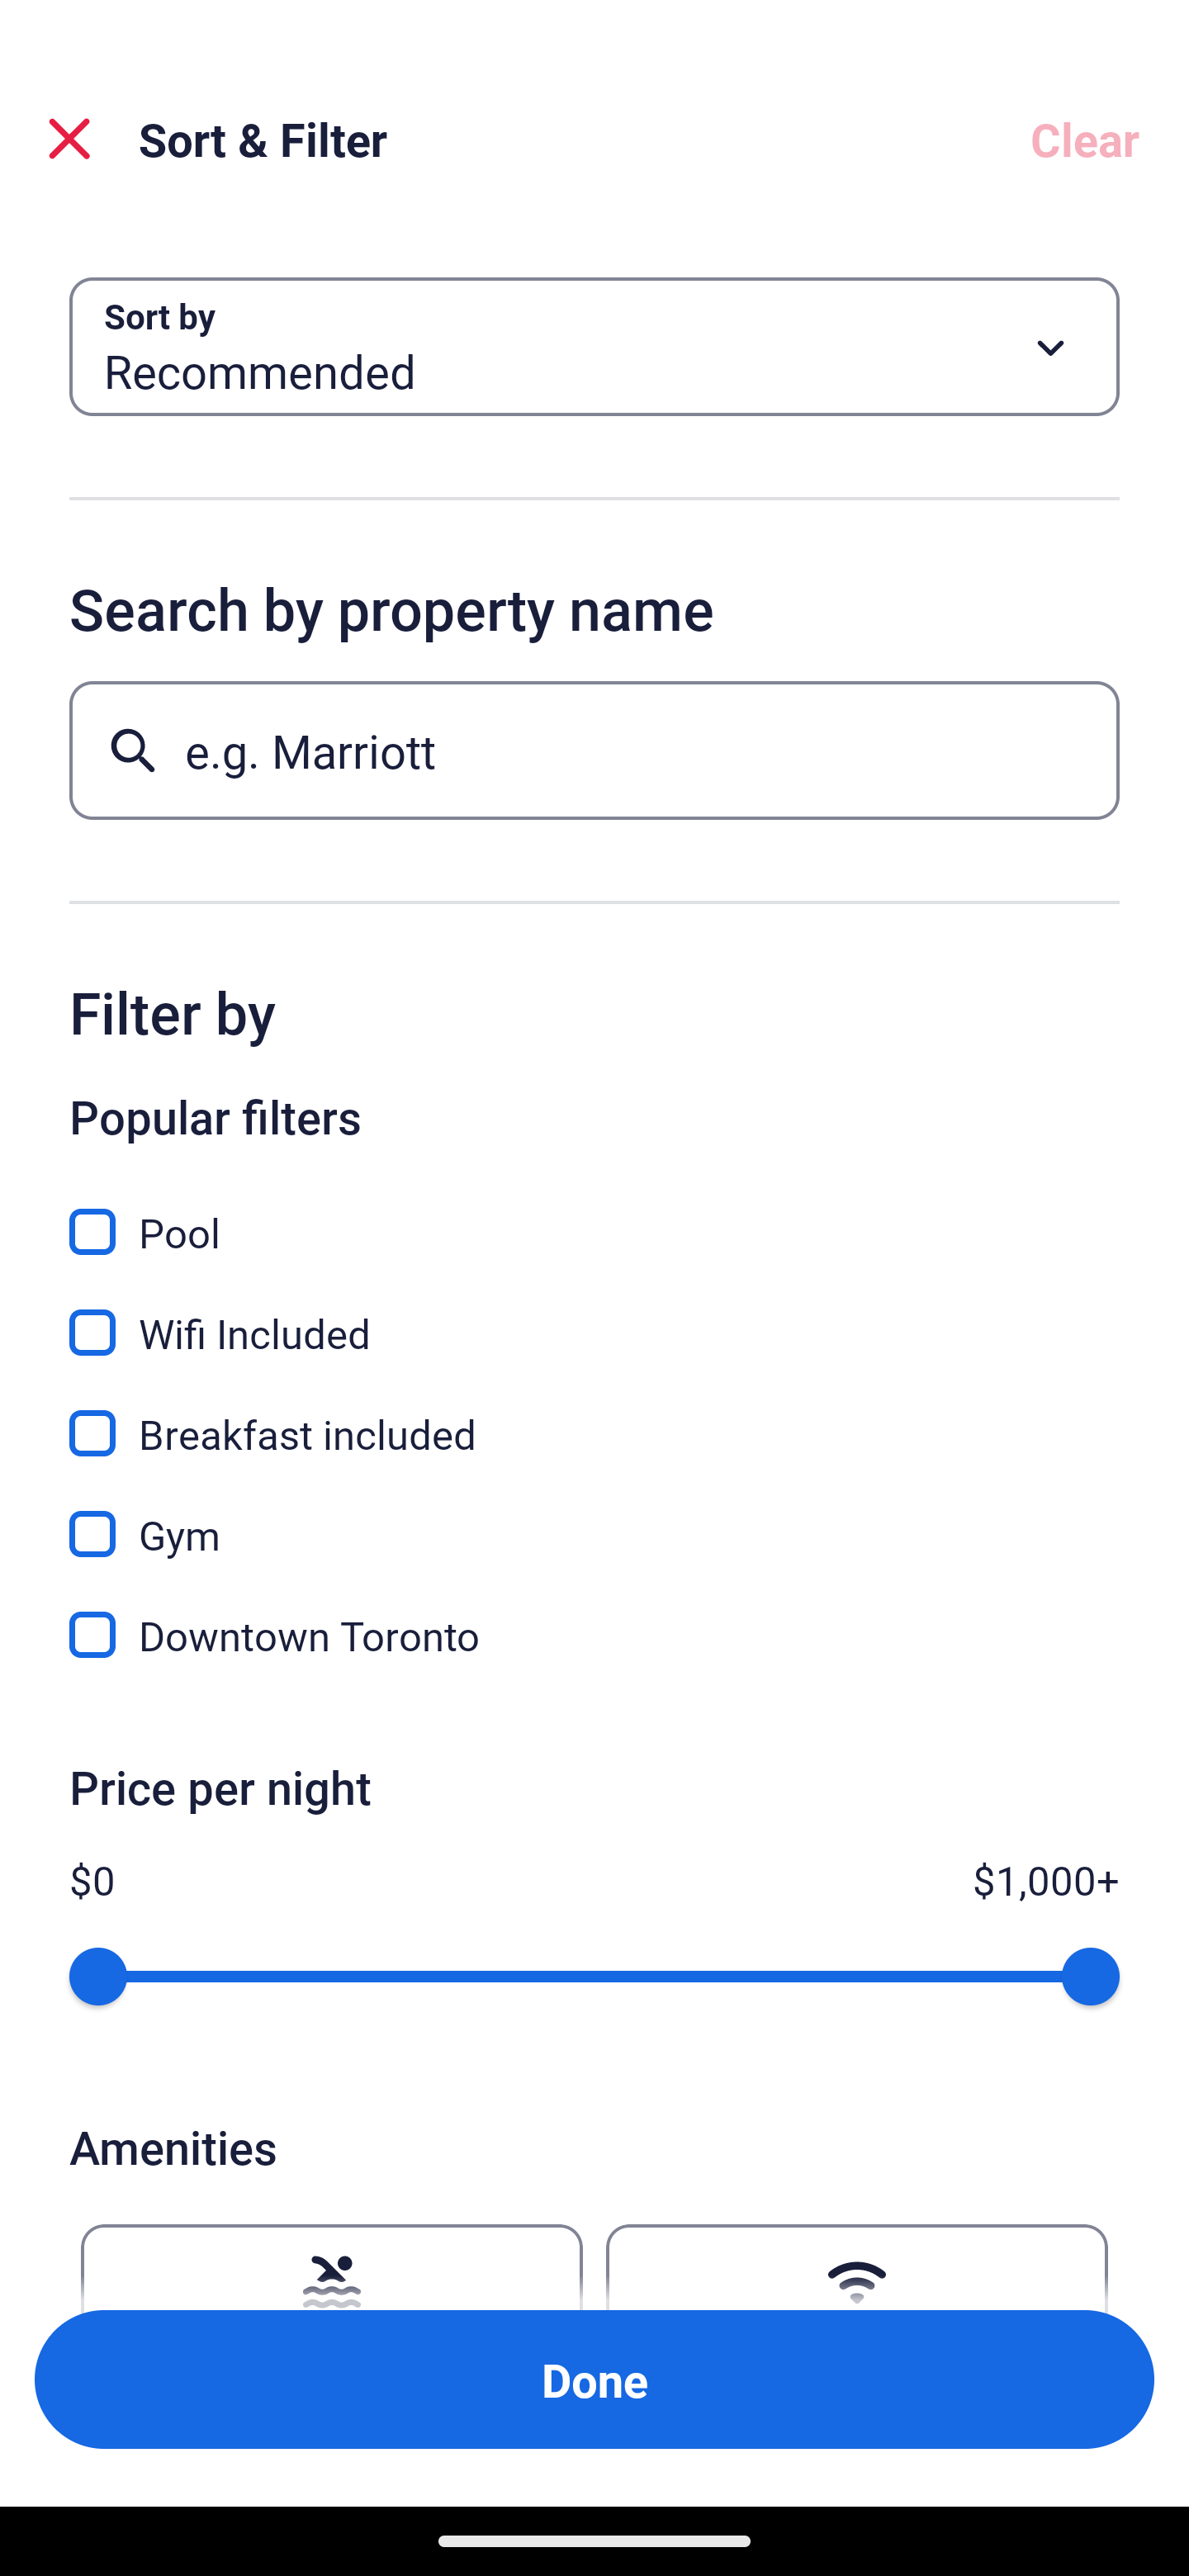 The height and width of the screenshot is (2576, 1189). What do you see at coordinates (1085, 139) in the screenshot?
I see `Clear` at bounding box center [1085, 139].